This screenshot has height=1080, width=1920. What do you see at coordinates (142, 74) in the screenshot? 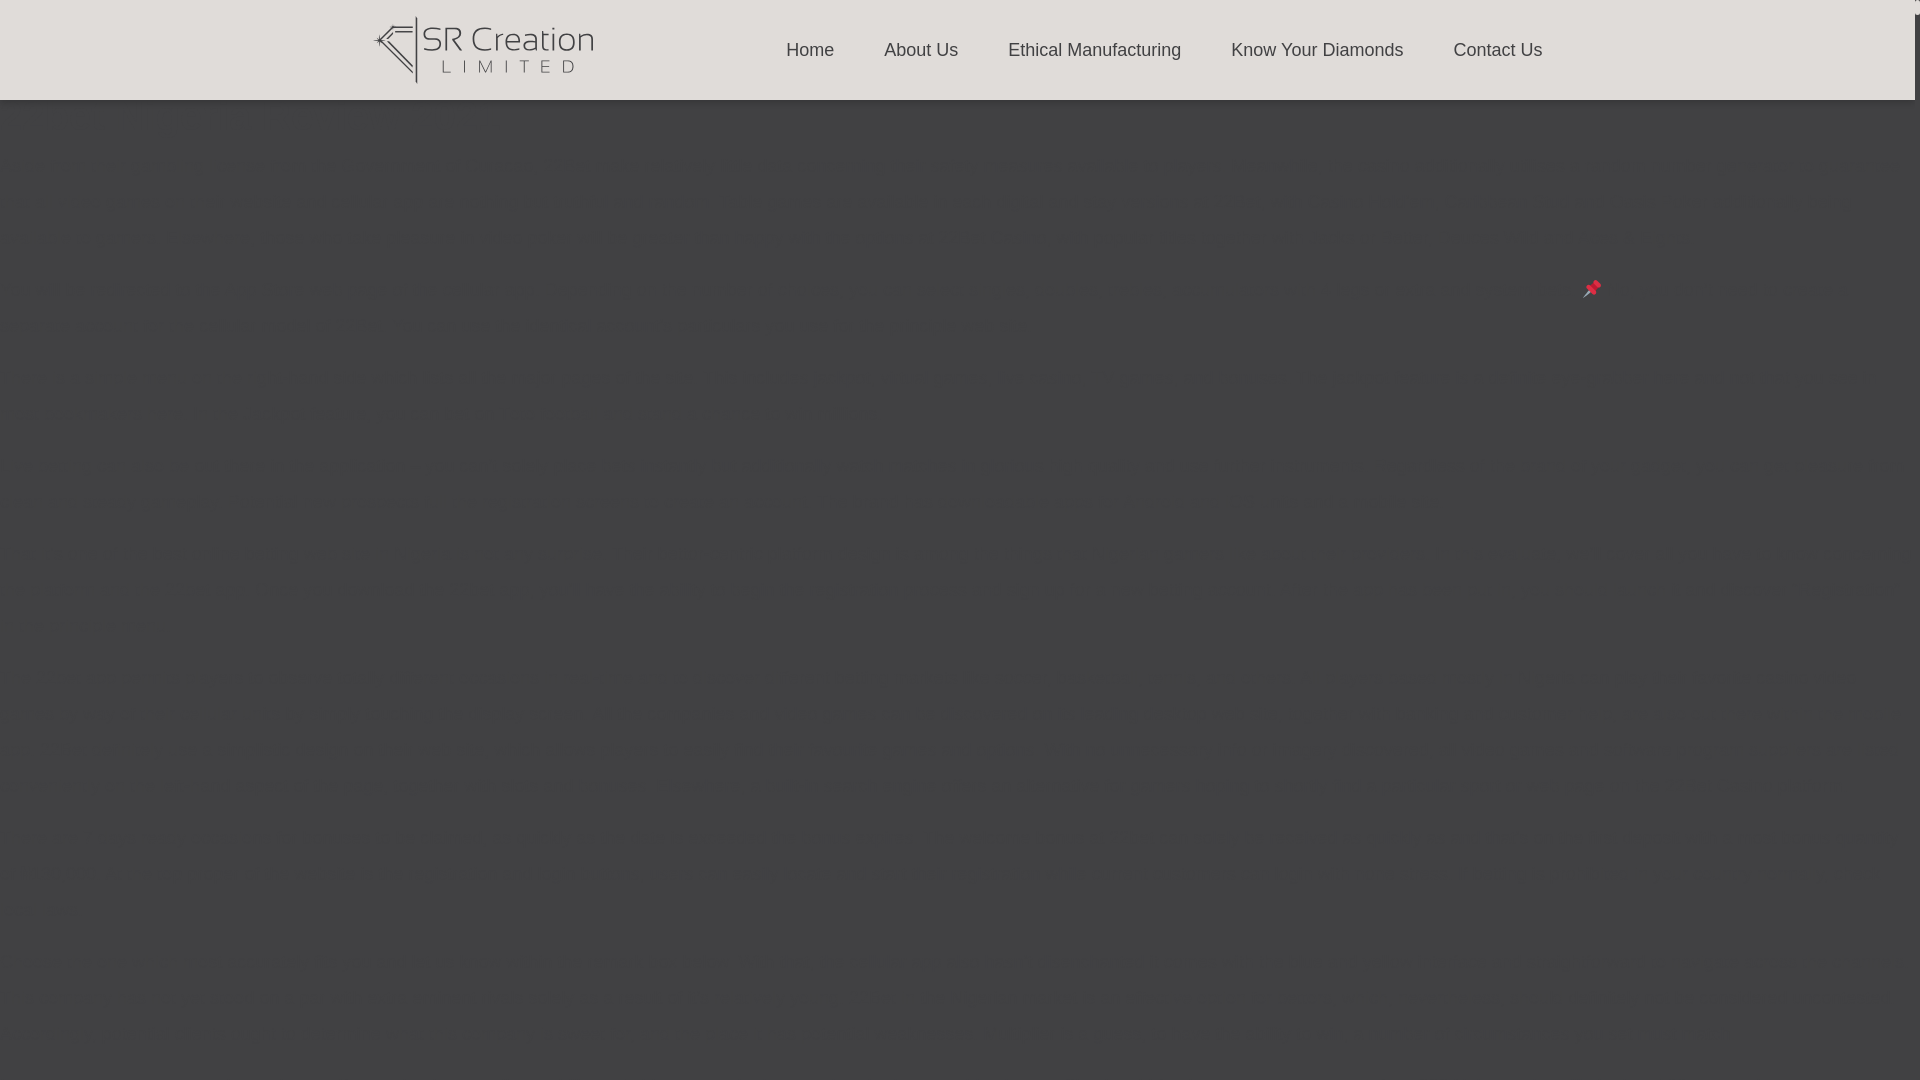
I see `June 13, 2023` at bounding box center [142, 74].